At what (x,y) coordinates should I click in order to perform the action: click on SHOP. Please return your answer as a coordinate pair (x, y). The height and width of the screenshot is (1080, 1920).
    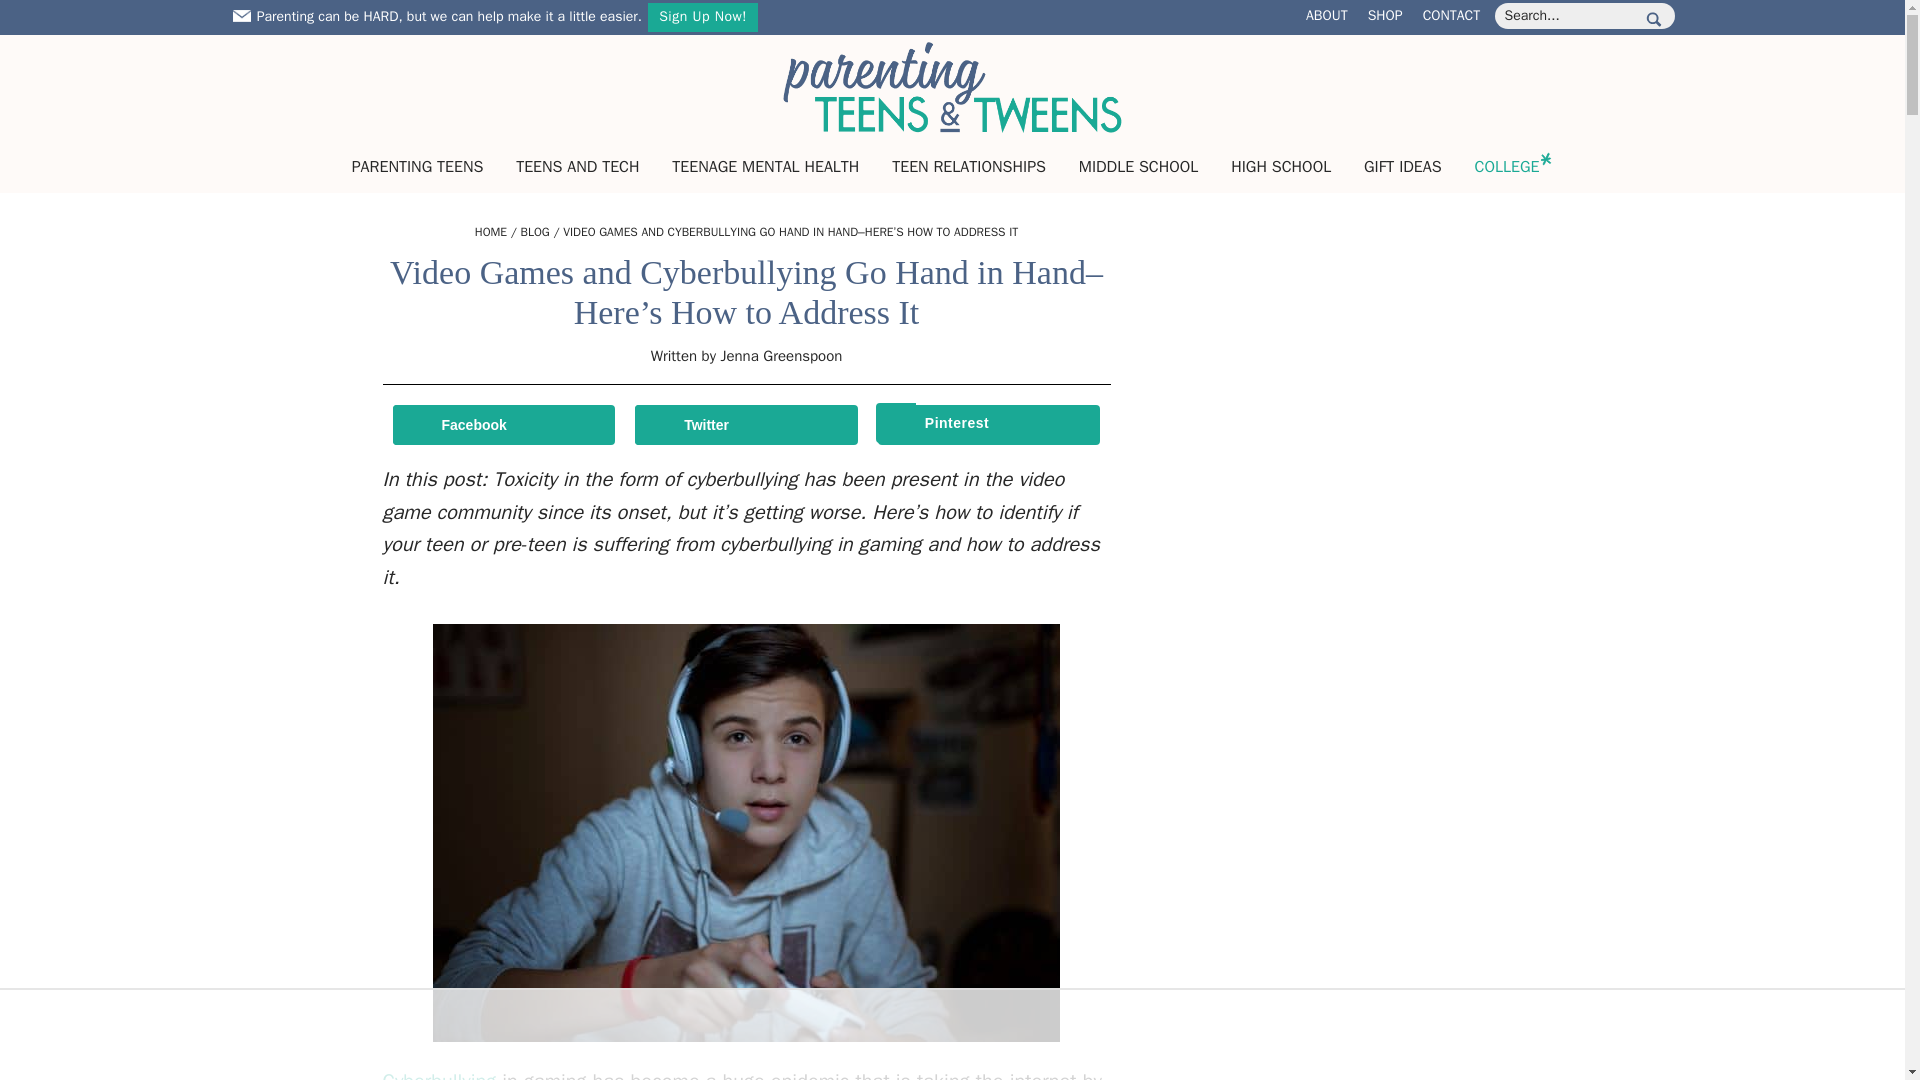
    Looking at the image, I should click on (1385, 14).